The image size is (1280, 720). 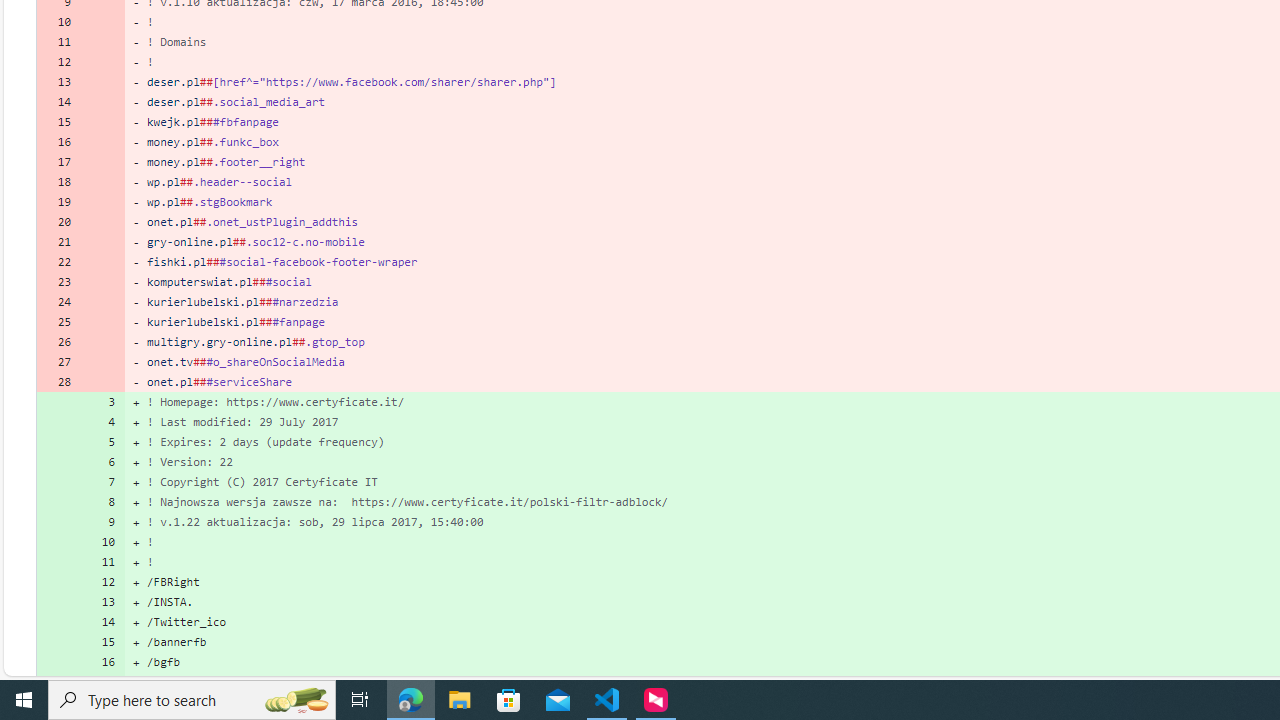 I want to click on 24, so click(x=58, y=302).